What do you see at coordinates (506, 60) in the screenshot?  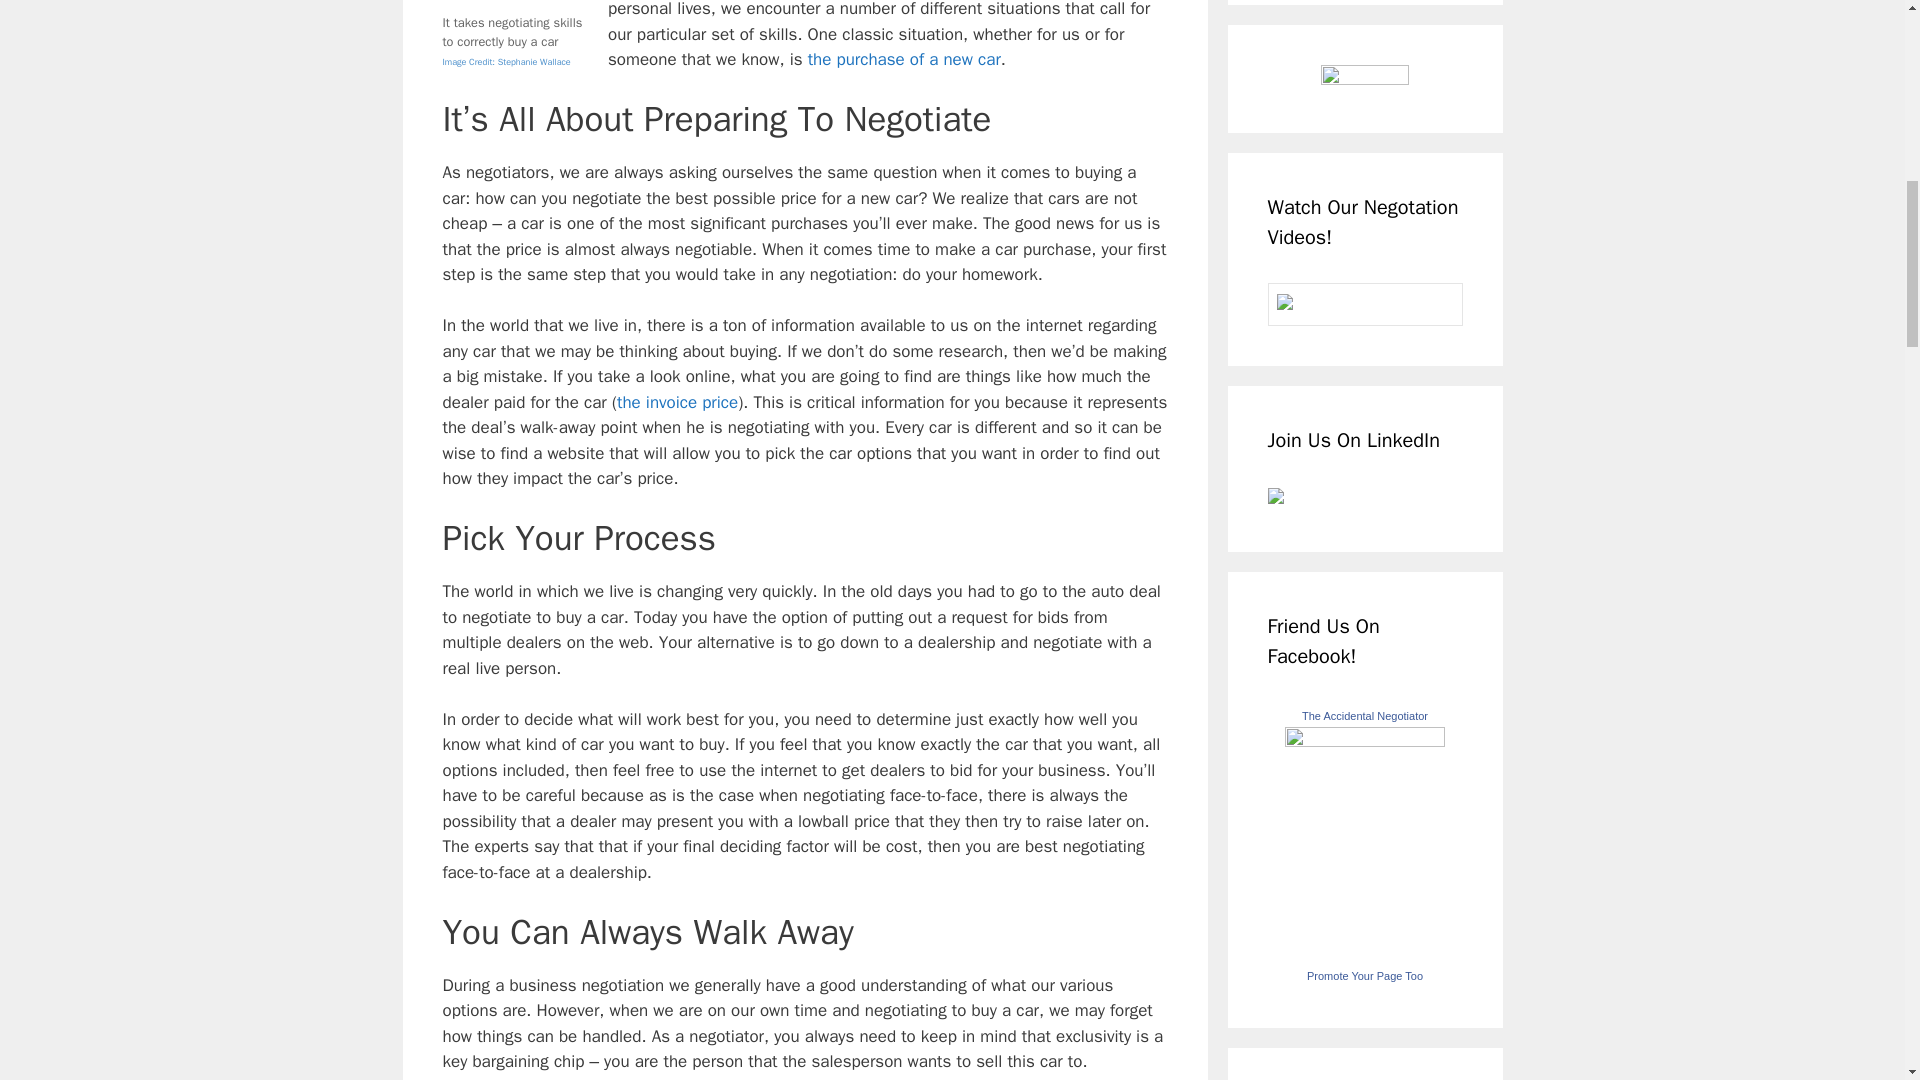 I see `Image Credit: Stephanie Wallace` at bounding box center [506, 60].